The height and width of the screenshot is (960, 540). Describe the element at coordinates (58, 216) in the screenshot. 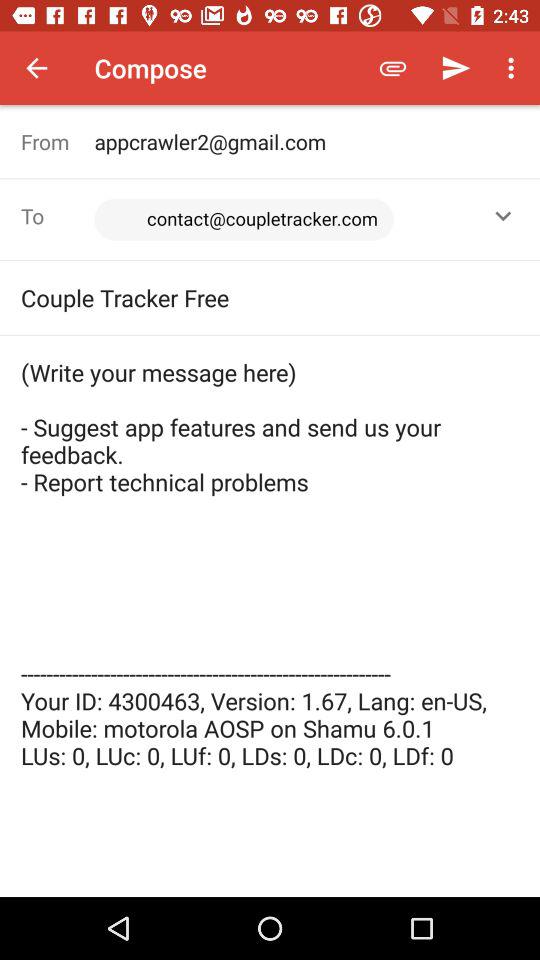

I see `swipe to to icon` at that location.